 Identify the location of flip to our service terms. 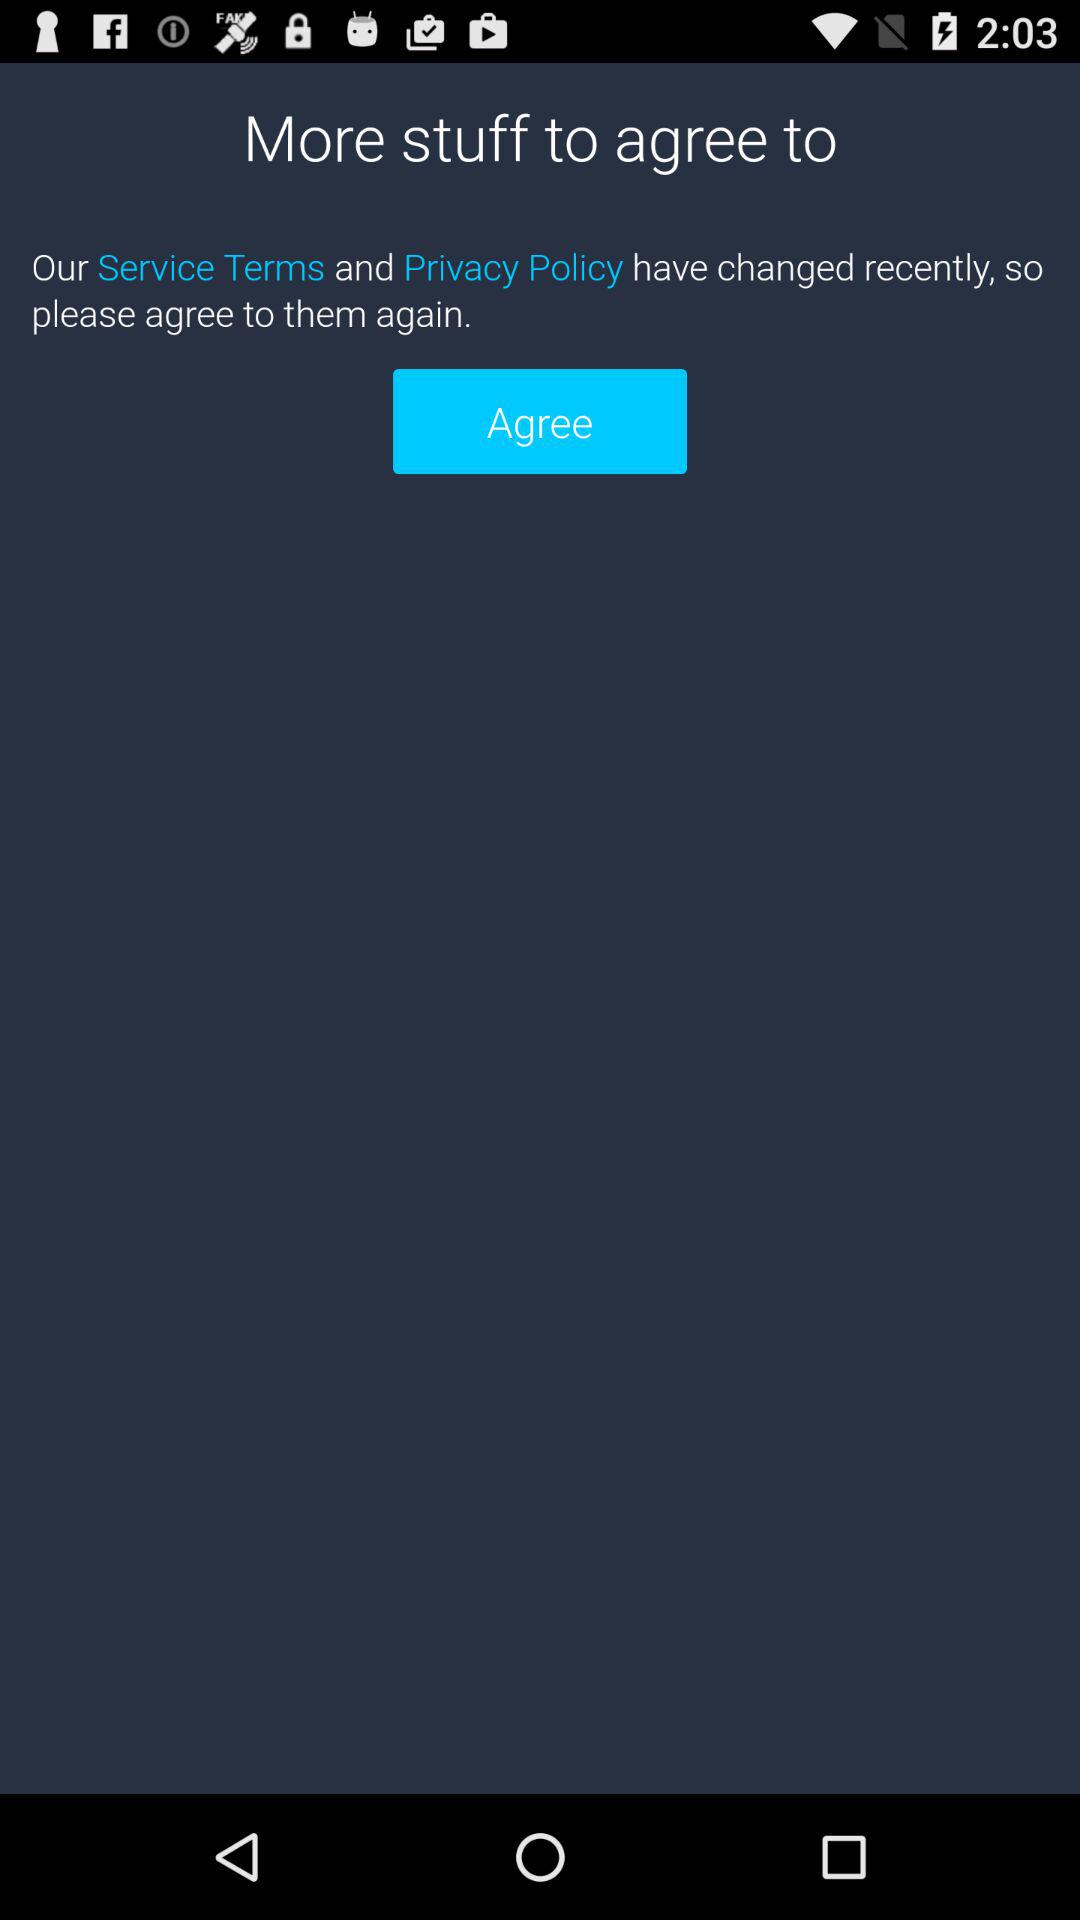
(540, 289).